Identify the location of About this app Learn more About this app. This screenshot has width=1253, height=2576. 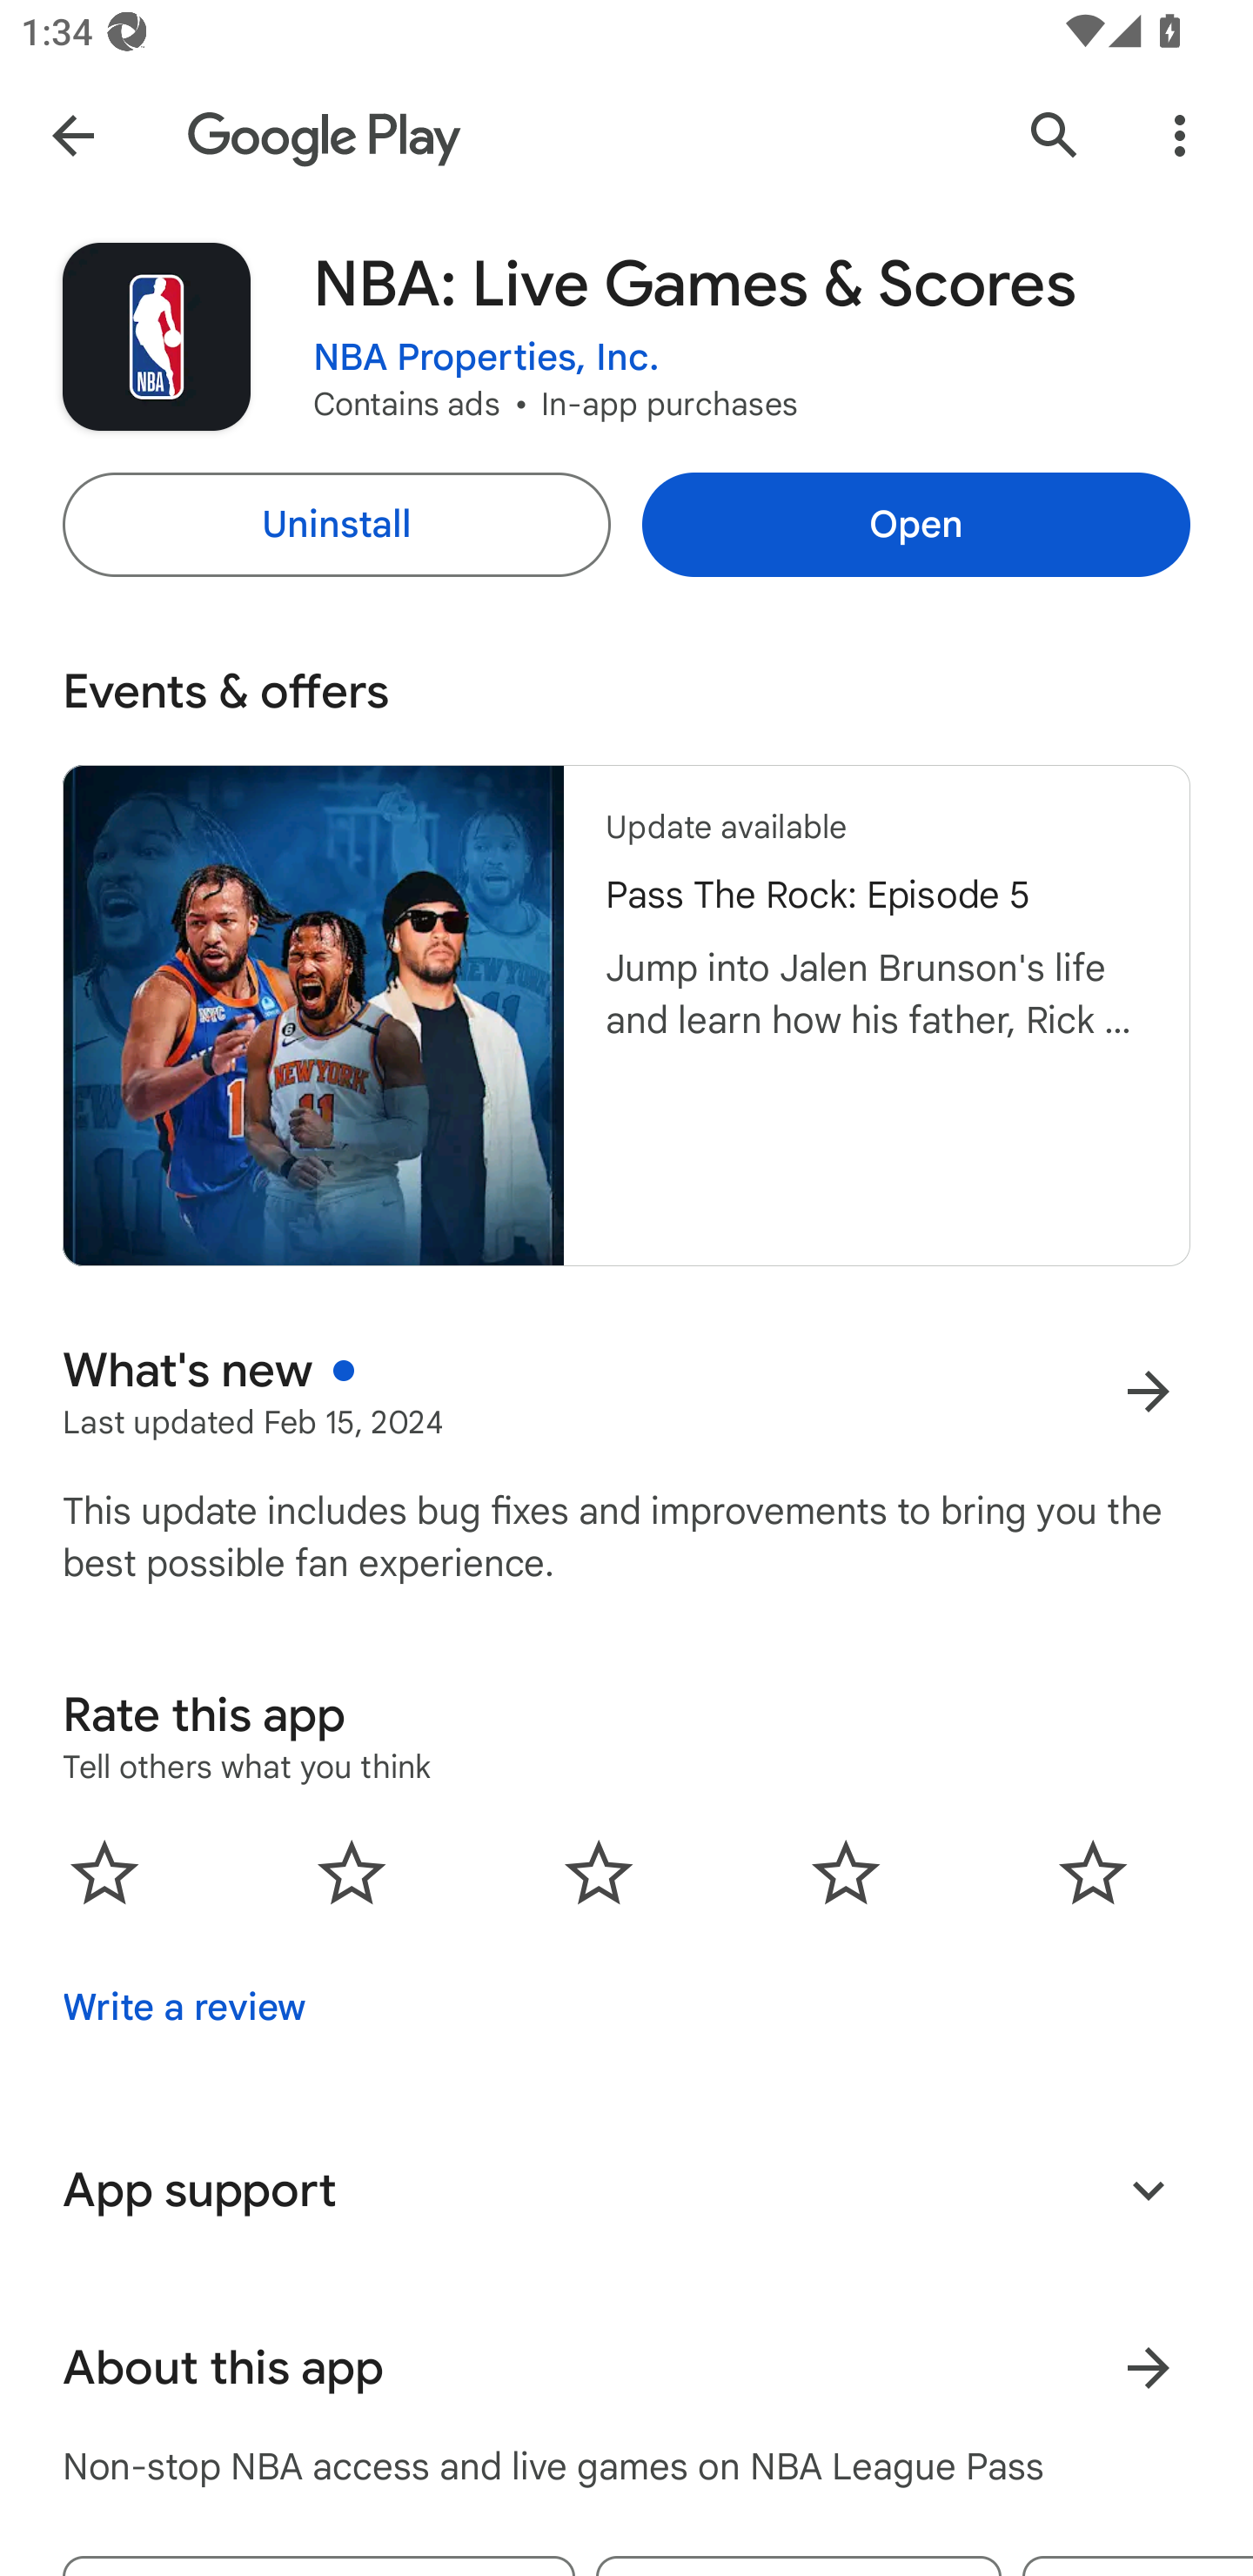
(626, 2369).